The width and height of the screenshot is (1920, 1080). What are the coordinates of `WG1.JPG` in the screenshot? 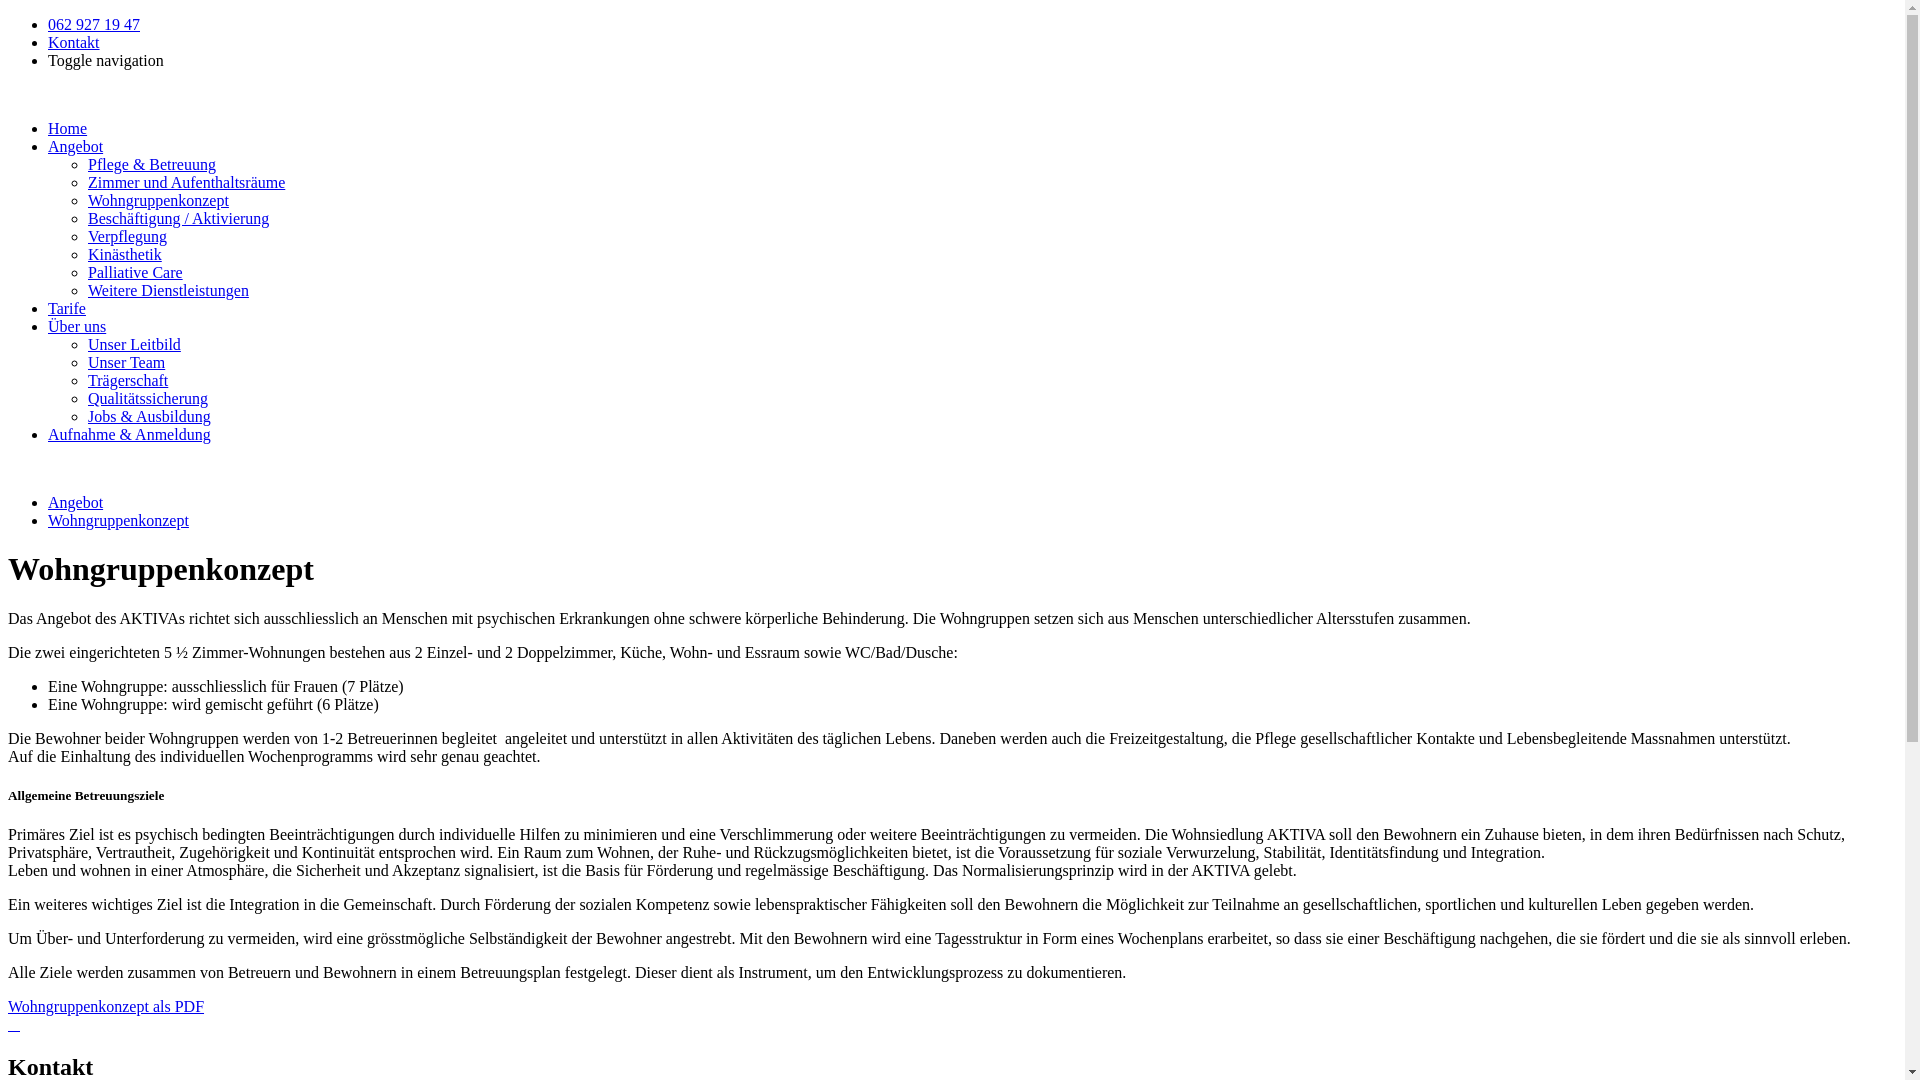 It's located at (18, 1024).